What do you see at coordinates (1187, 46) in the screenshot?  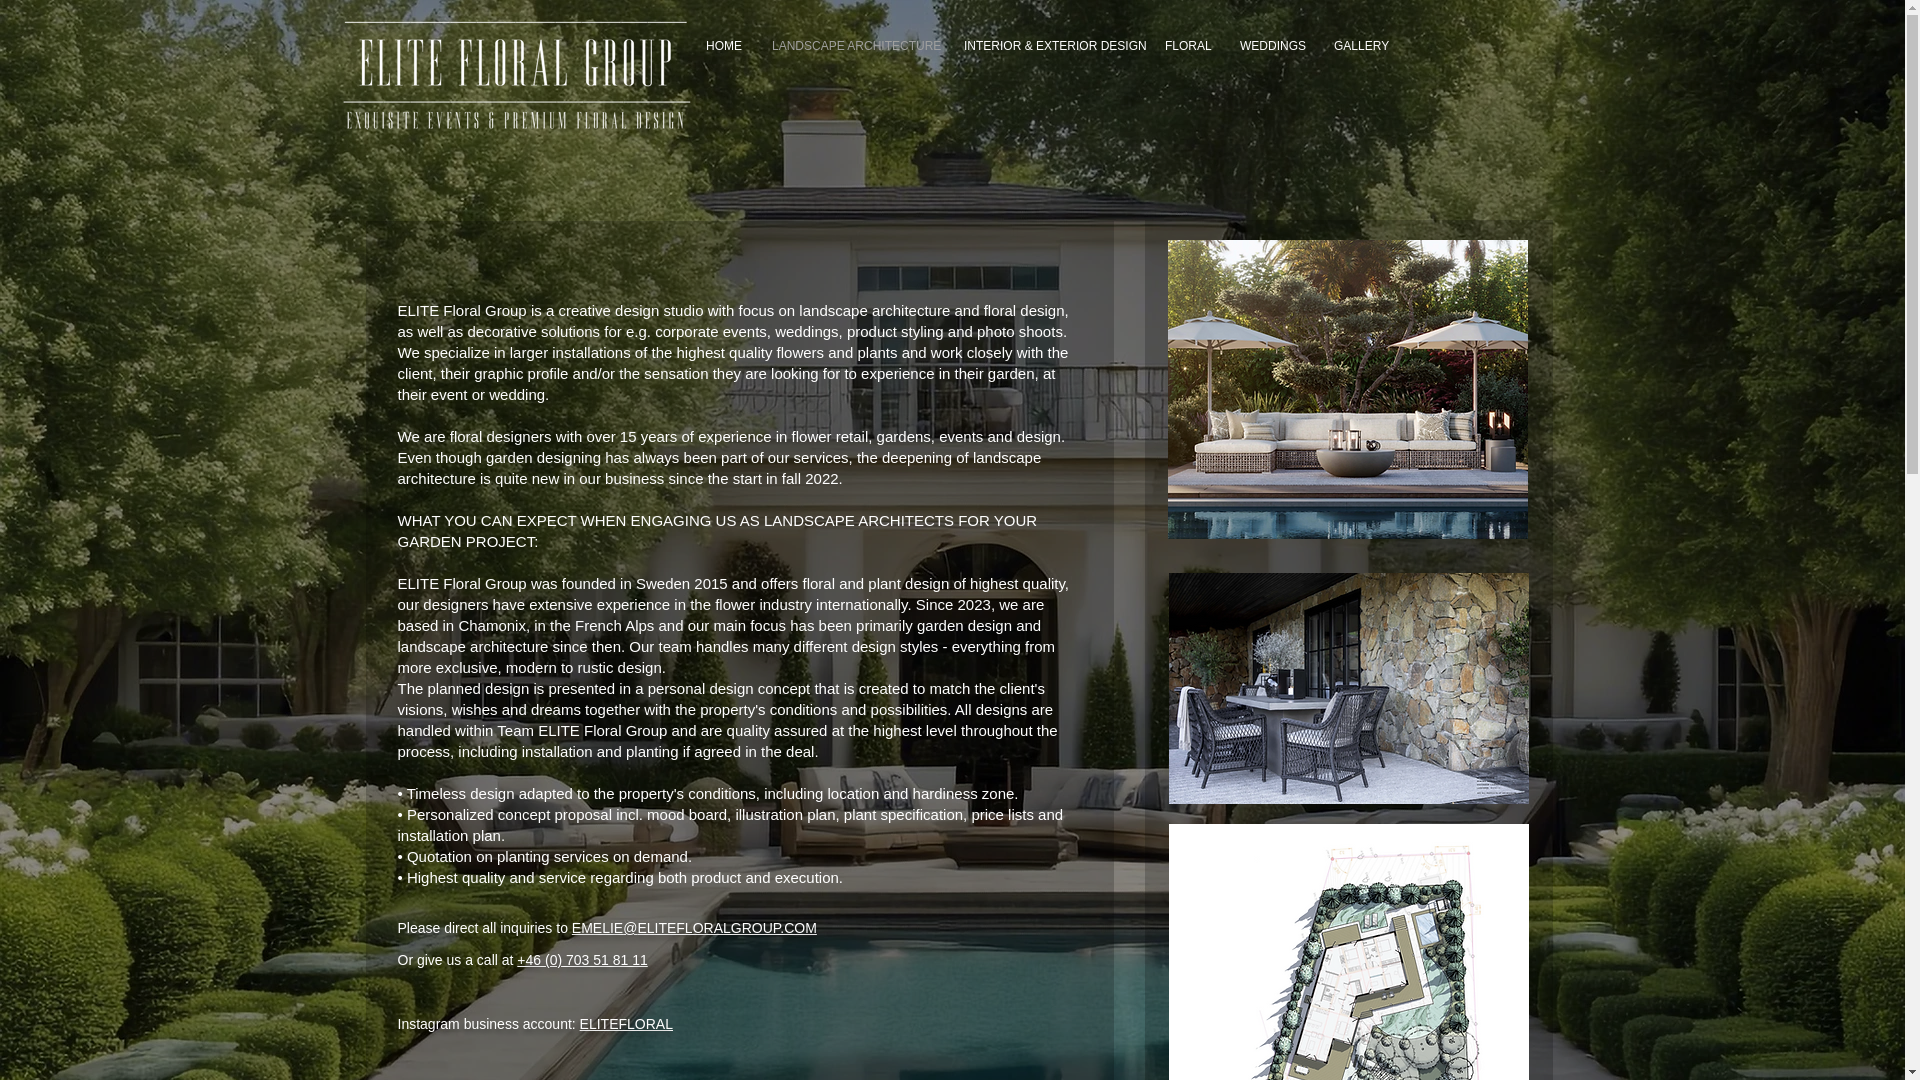 I see `FLORAL` at bounding box center [1187, 46].